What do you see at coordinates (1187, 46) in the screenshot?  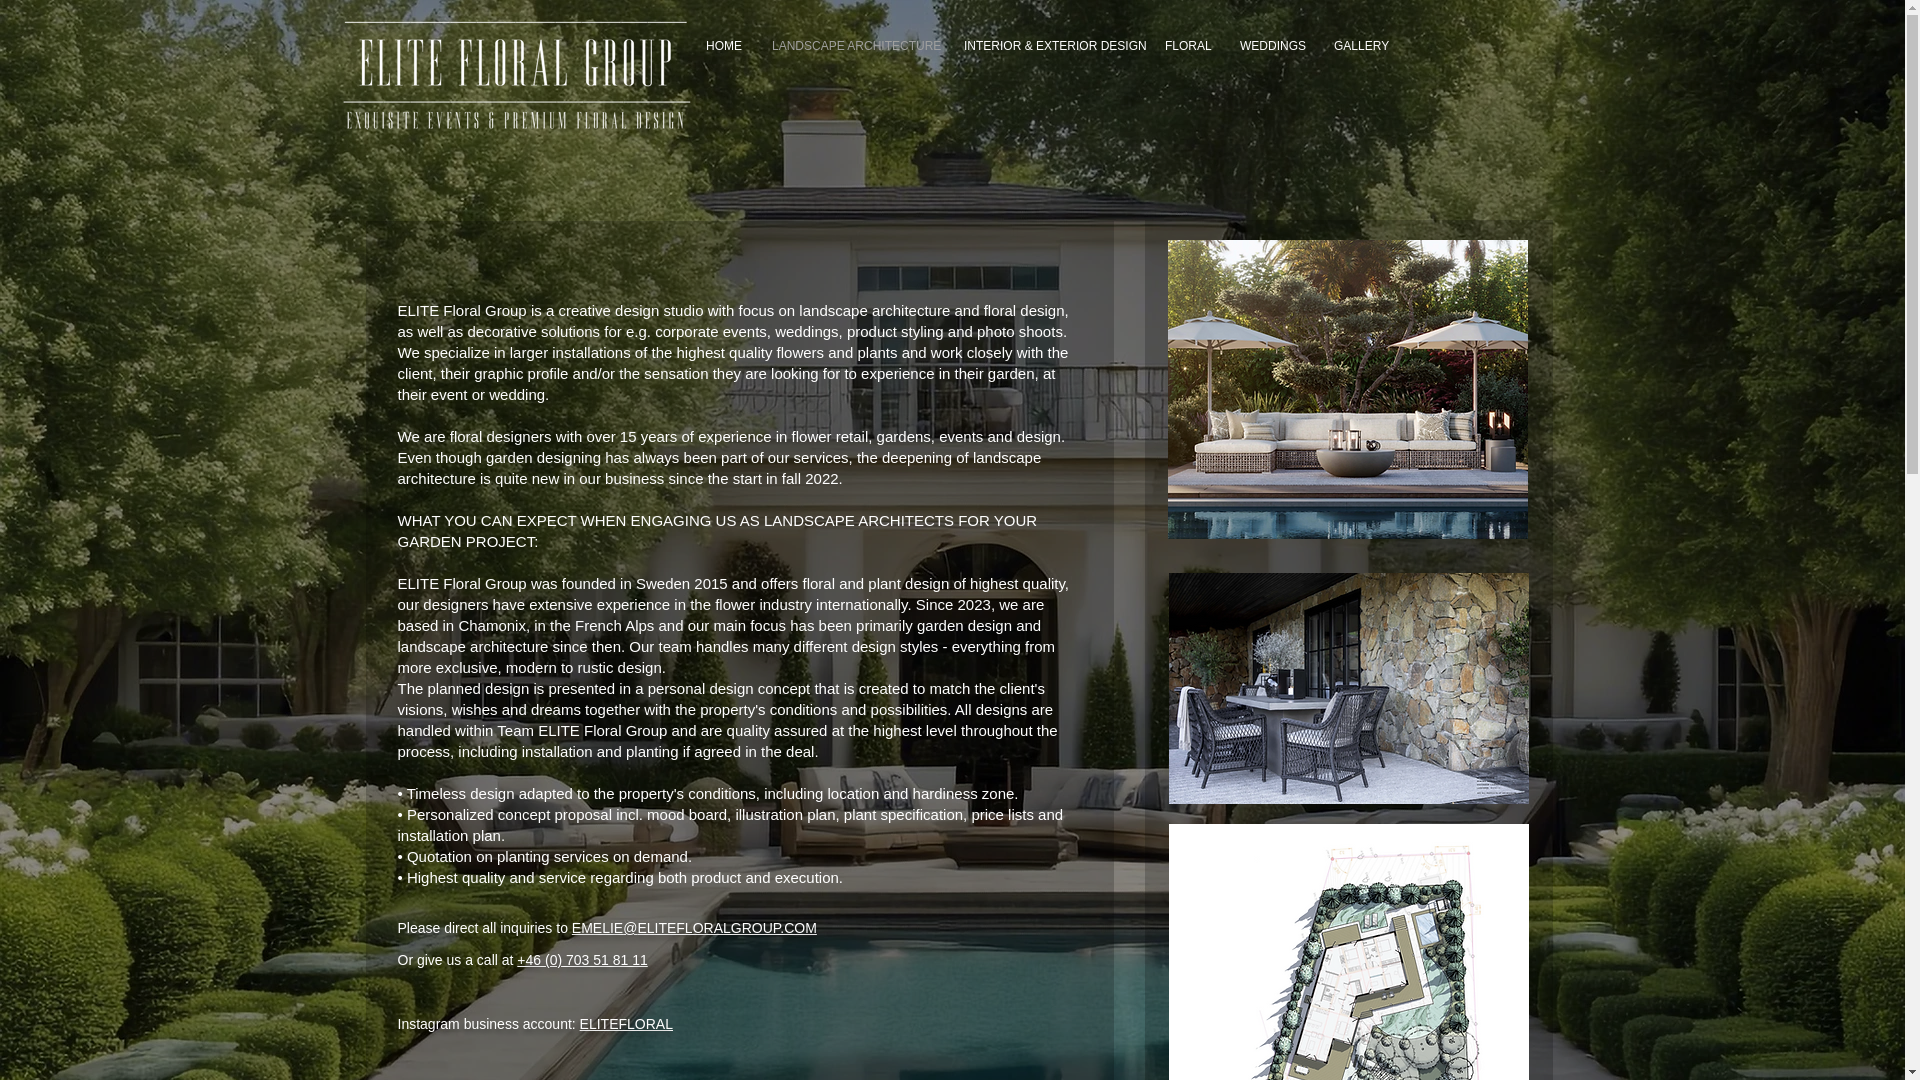 I see `FLORAL` at bounding box center [1187, 46].